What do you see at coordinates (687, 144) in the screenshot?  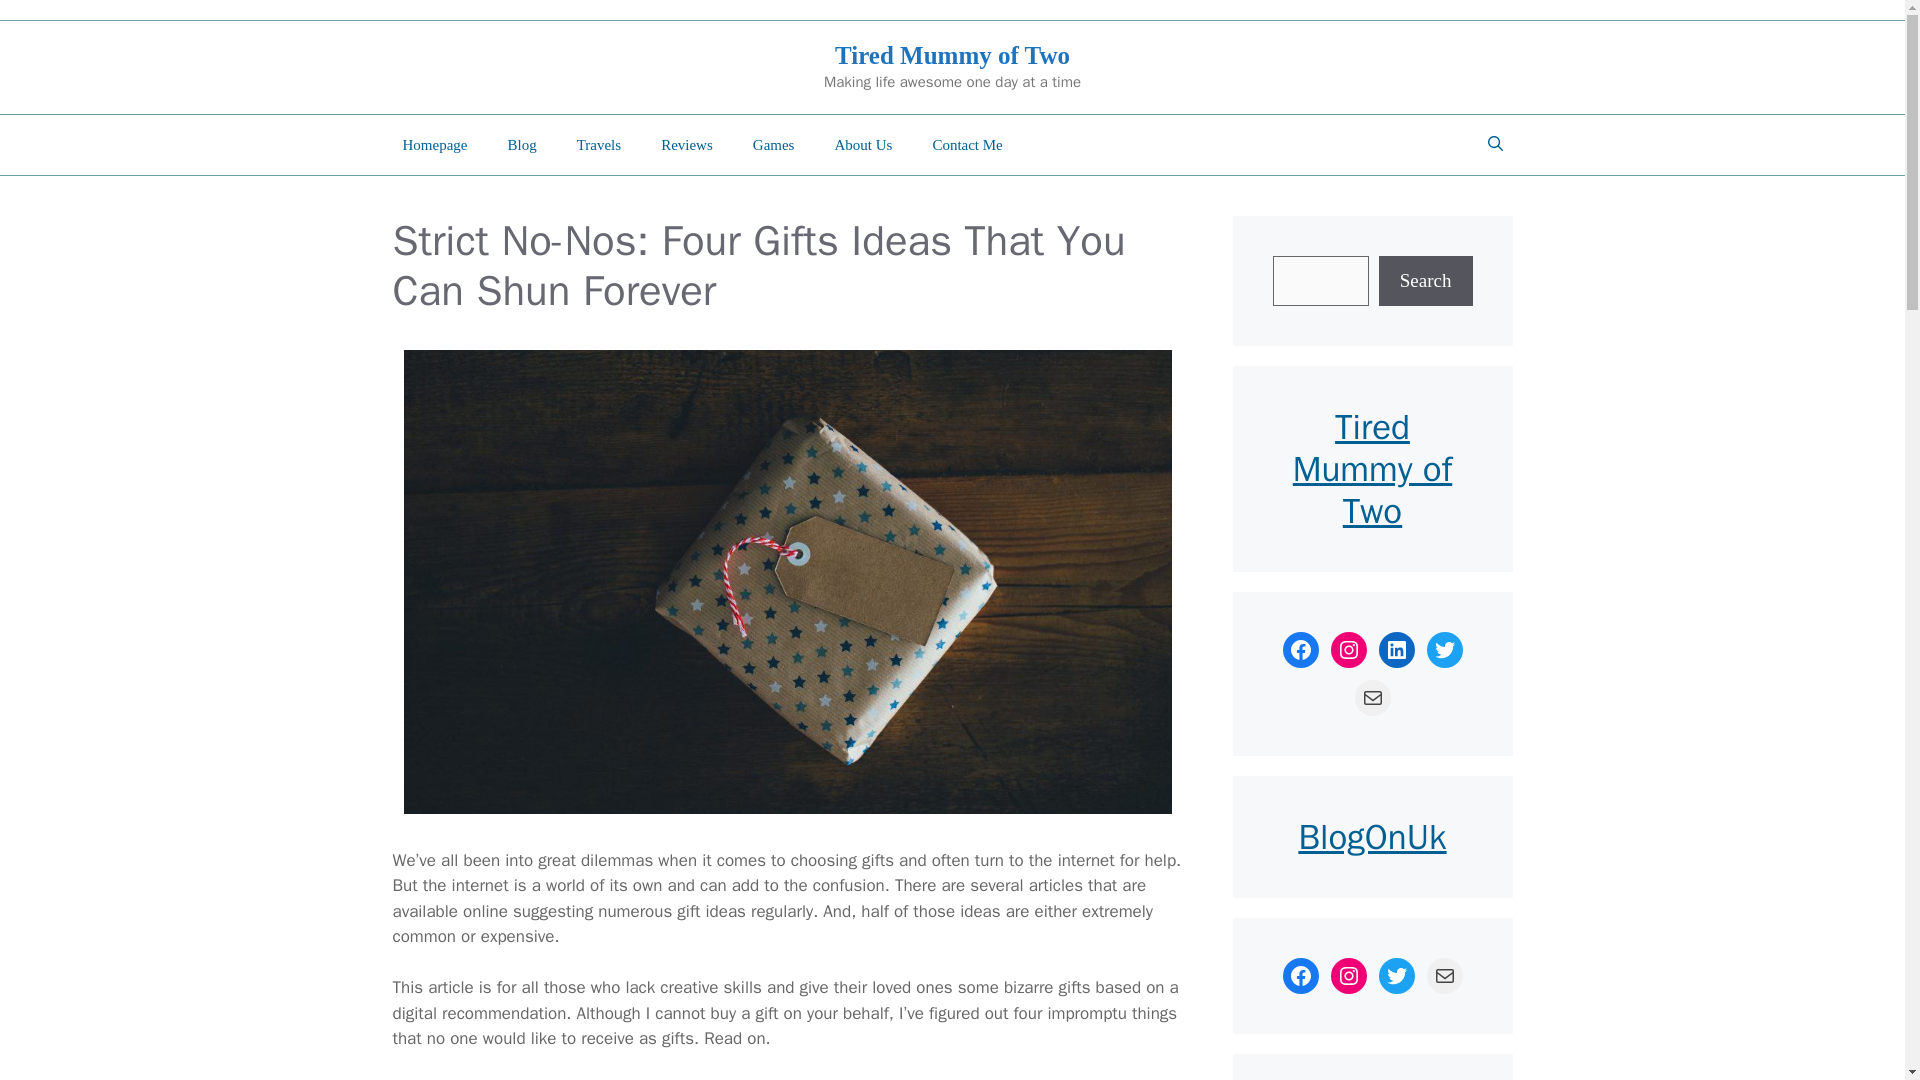 I see `Reviews` at bounding box center [687, 144].